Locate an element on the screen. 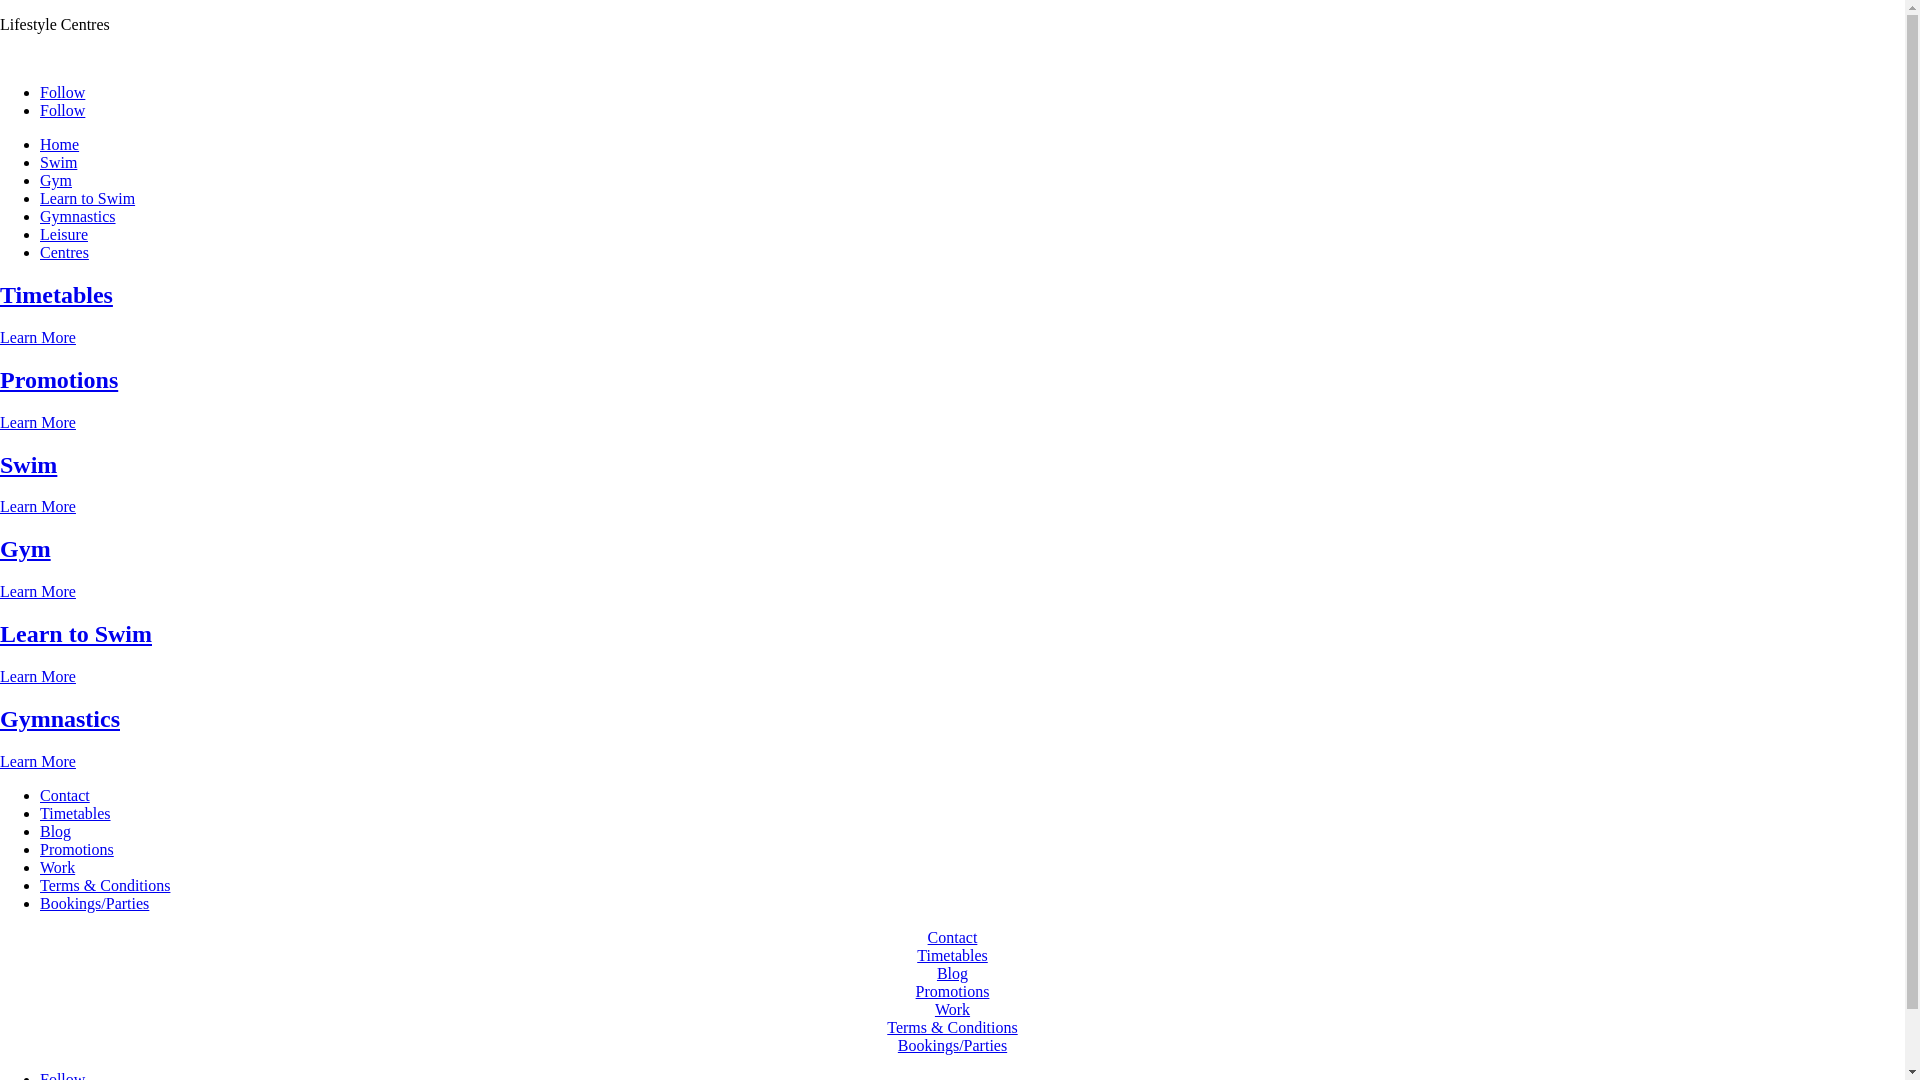 This screenshot has width=1920, height=1080. Contact is located at coordinates (65, 796).